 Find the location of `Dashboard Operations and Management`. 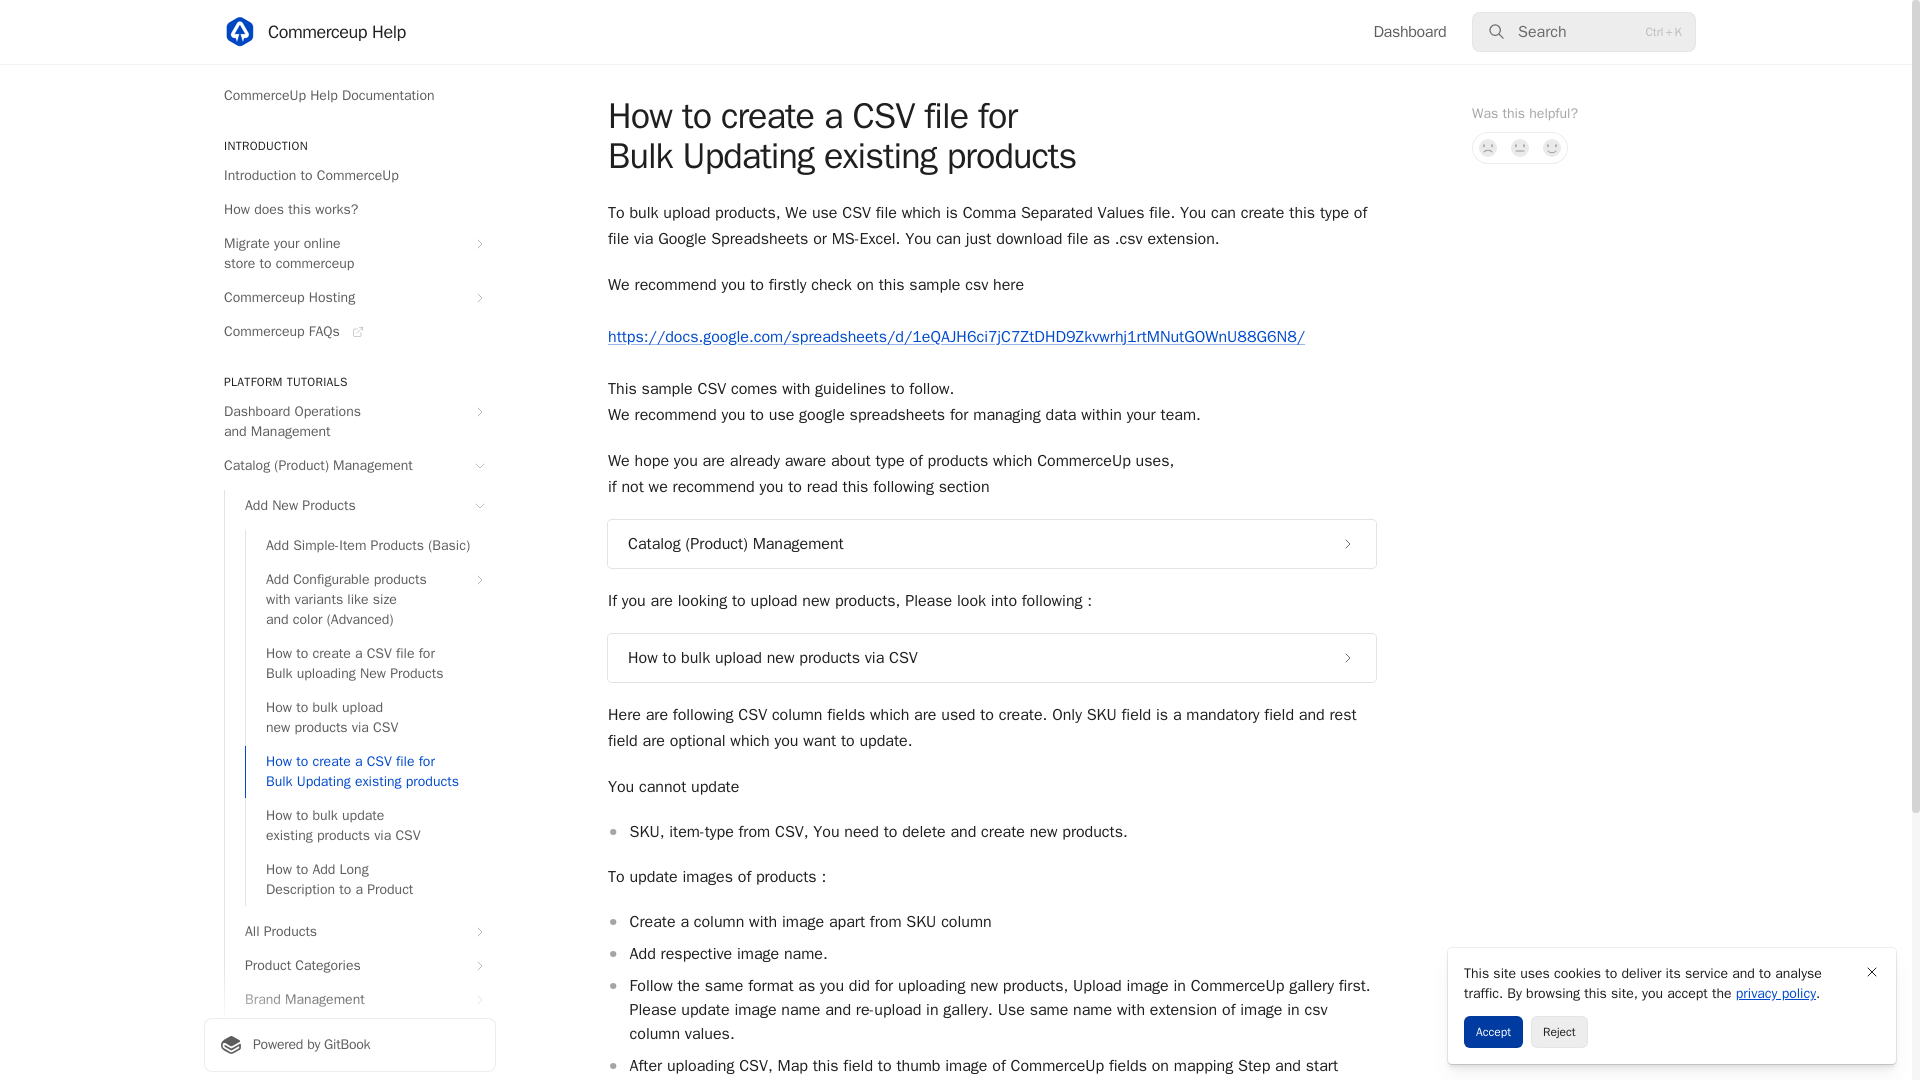

Dashboard Operations and Management is located at coordinates (349, 422).